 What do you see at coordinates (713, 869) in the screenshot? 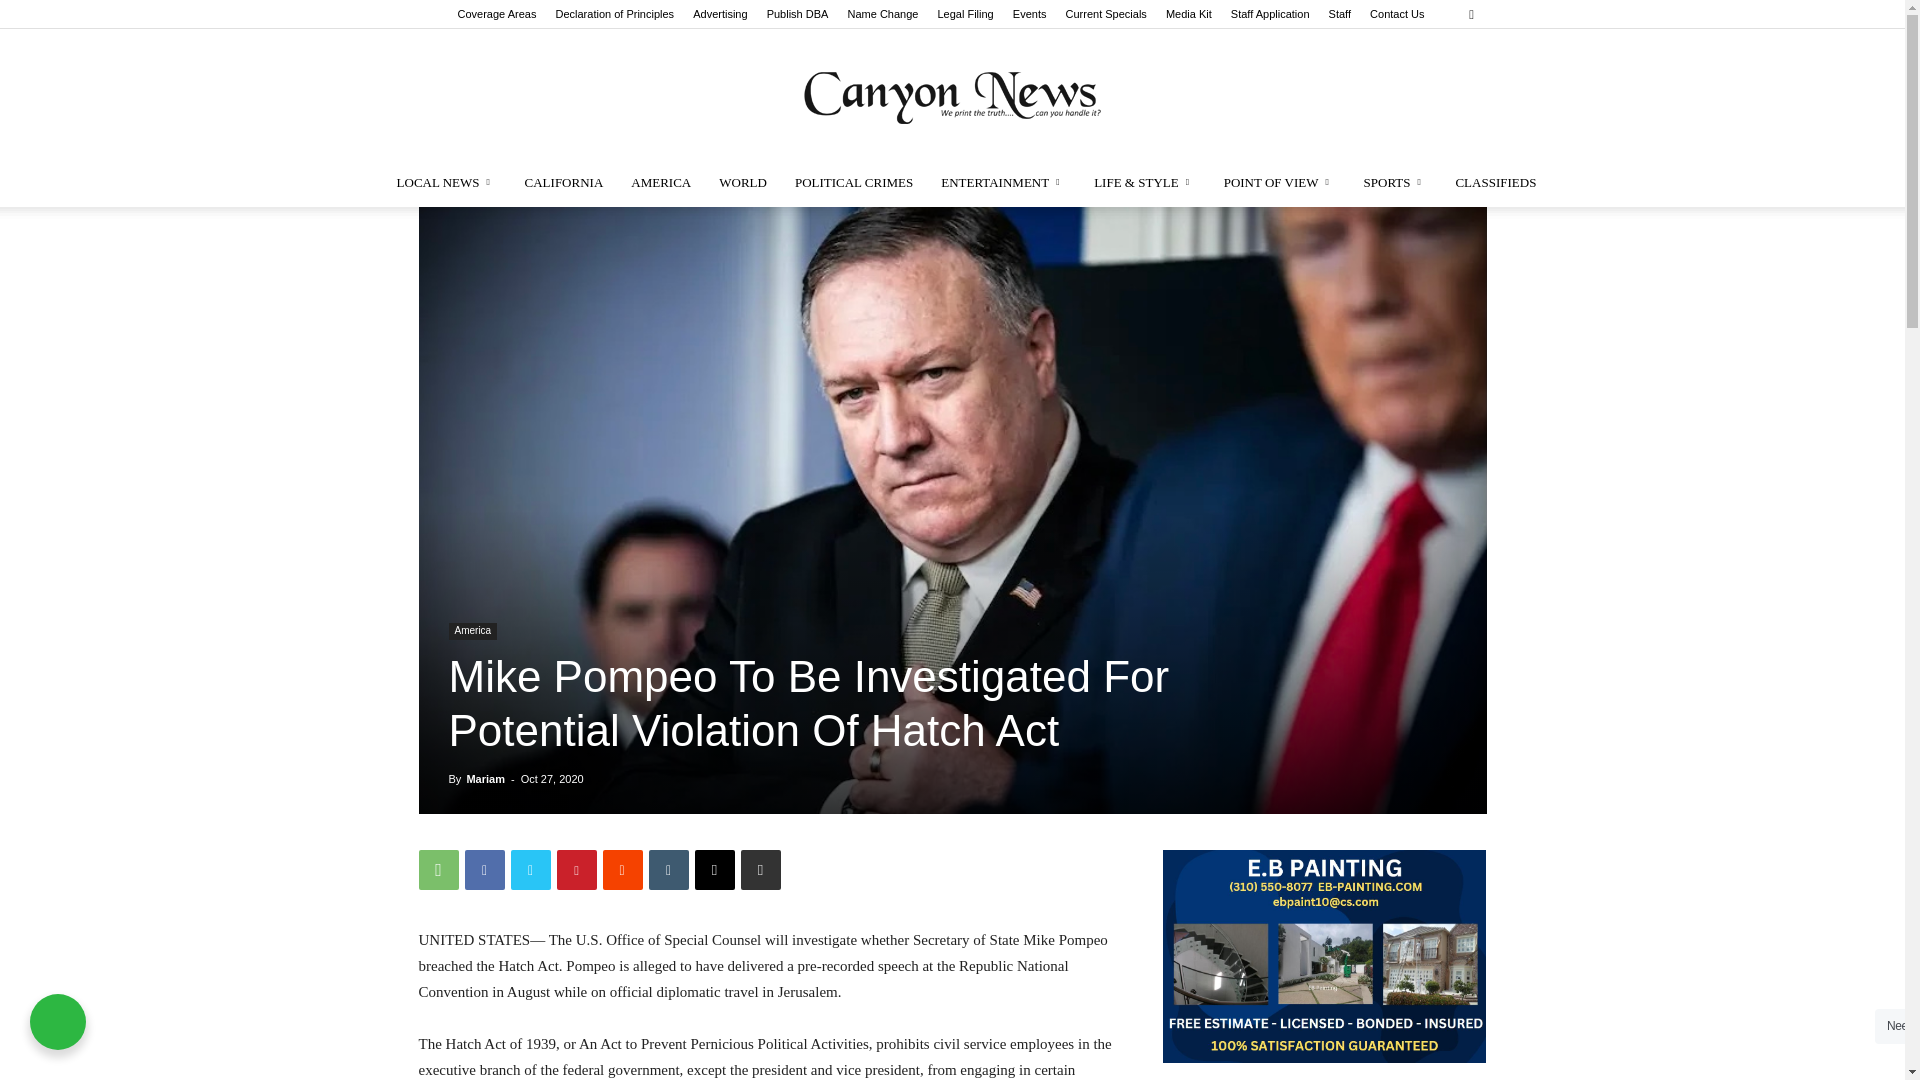
I see `Email` at bounding box center [713, 869].